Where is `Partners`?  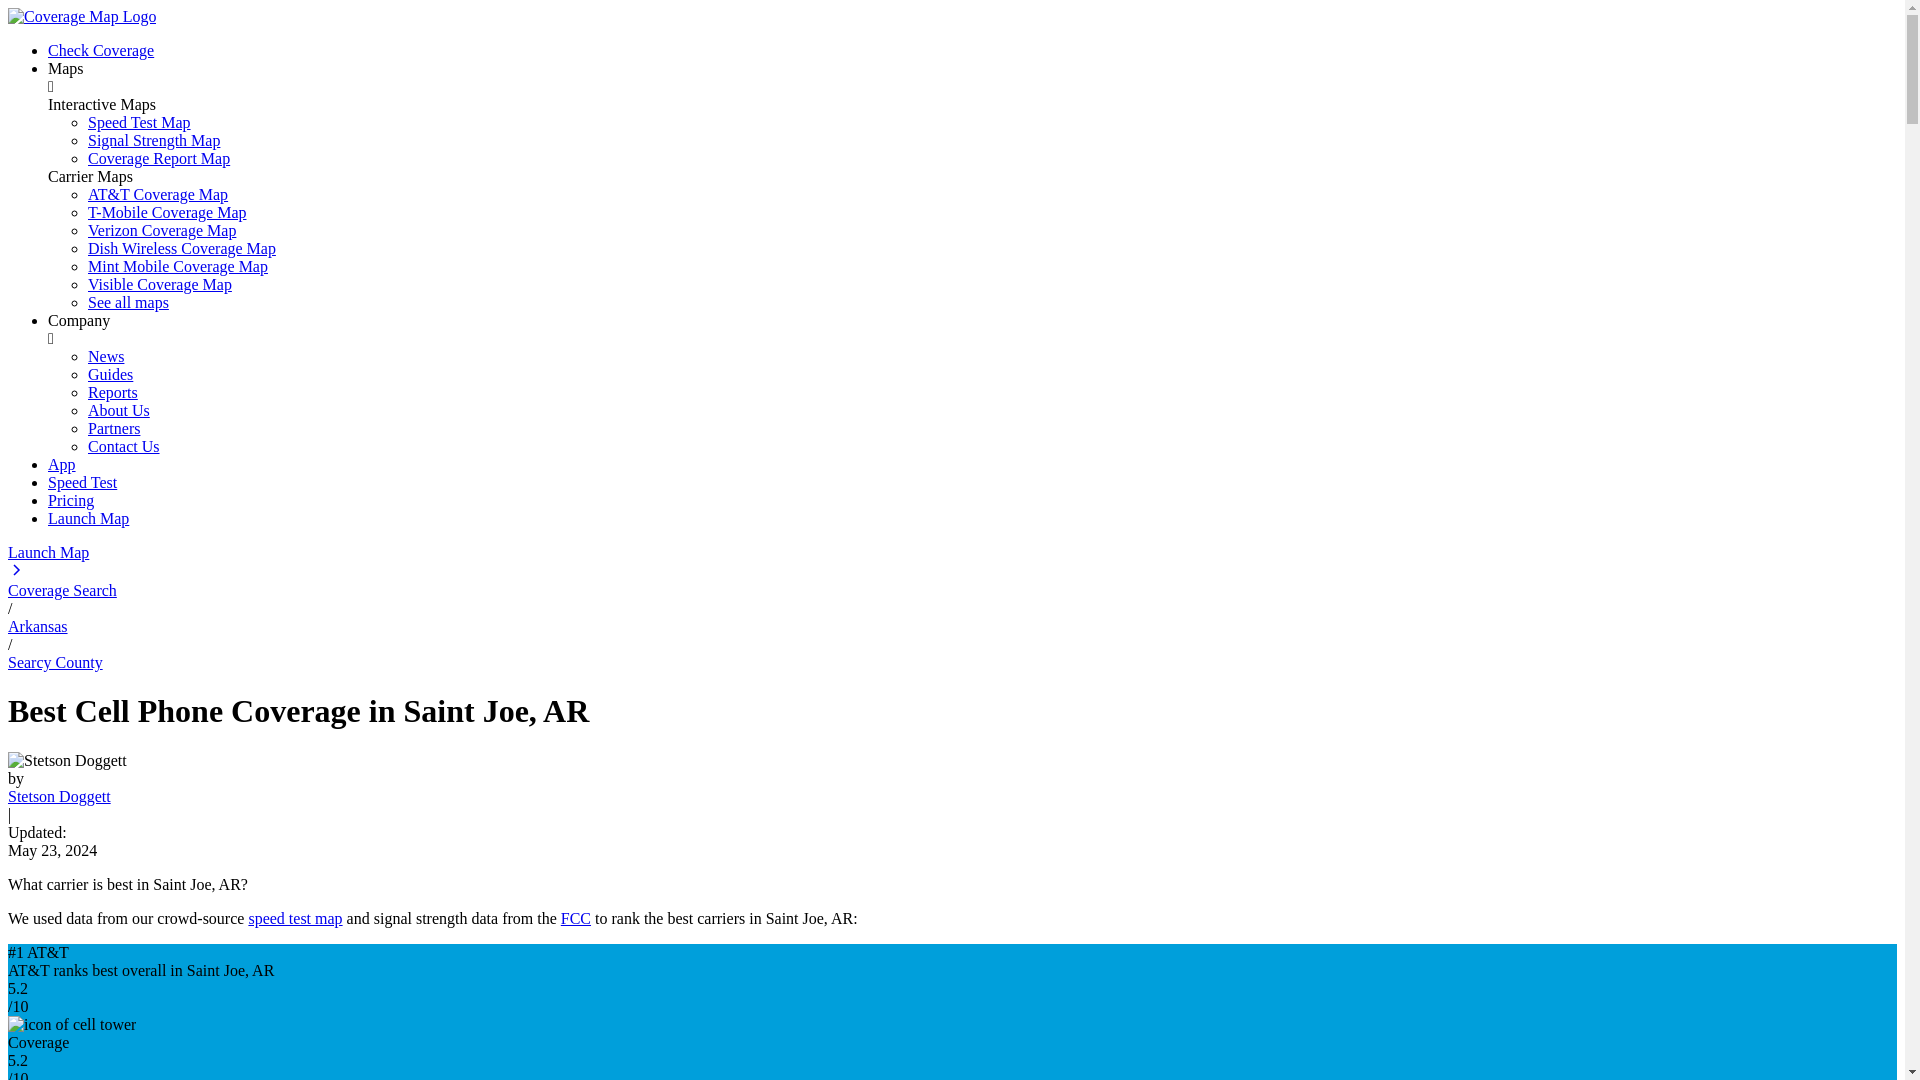 Partners is located at coordinates (114, 428).